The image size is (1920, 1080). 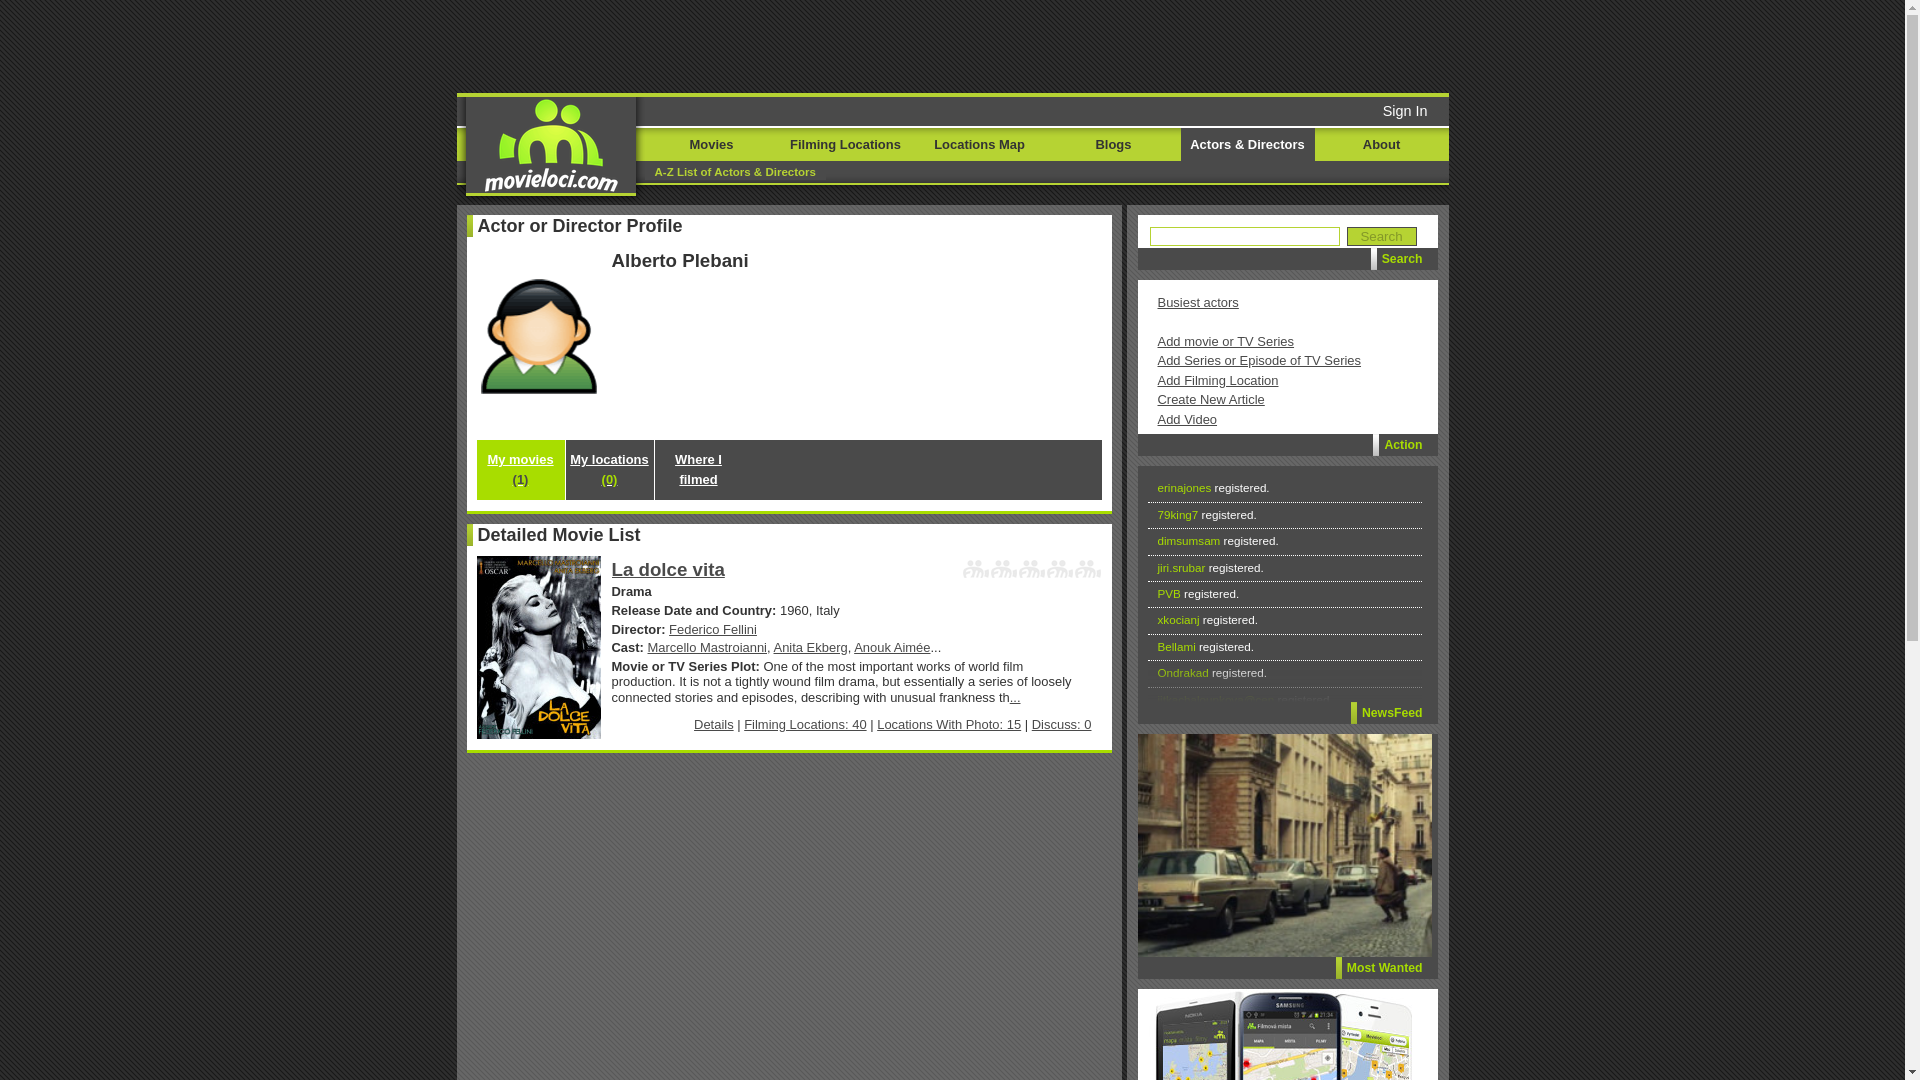 I want to click on Sign In, so click(x=1312, y=162).